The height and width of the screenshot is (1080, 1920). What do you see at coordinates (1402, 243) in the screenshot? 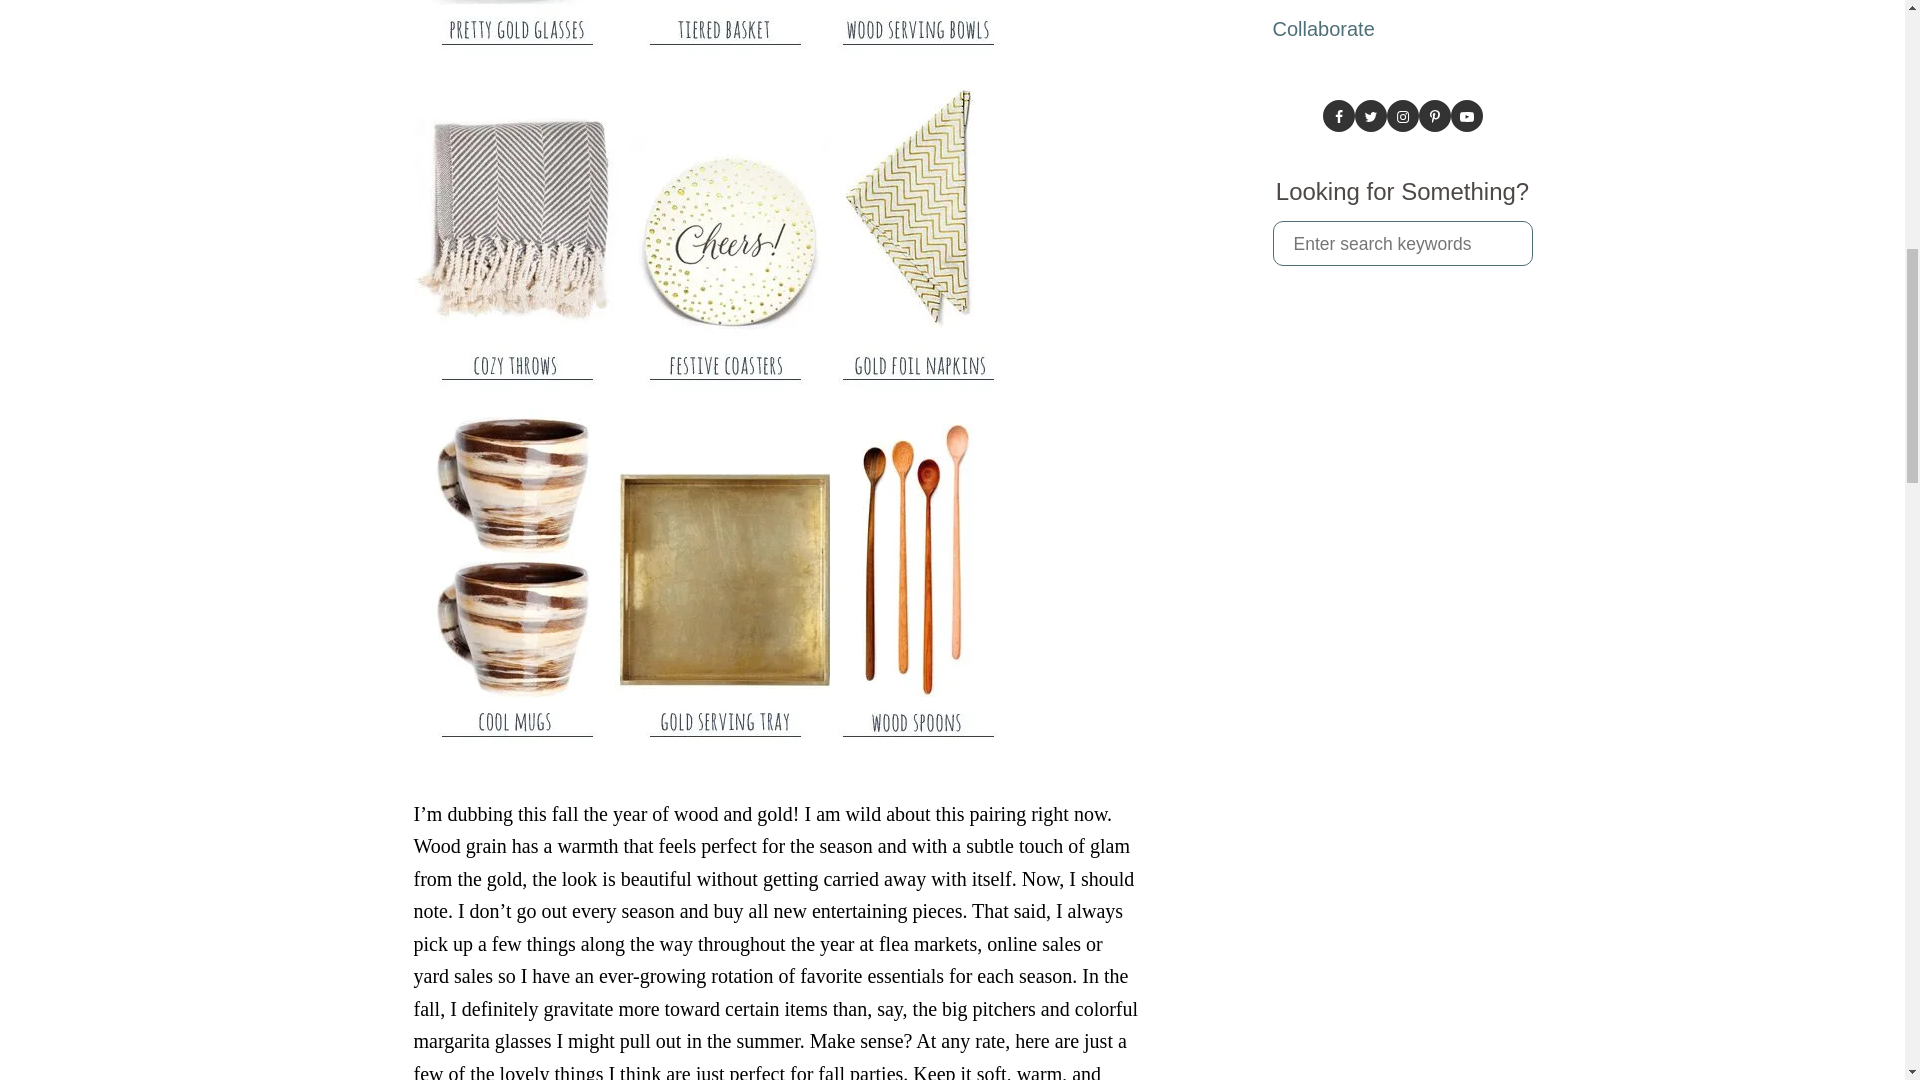
I see `Search for:` at bounding box center [1402, 243].